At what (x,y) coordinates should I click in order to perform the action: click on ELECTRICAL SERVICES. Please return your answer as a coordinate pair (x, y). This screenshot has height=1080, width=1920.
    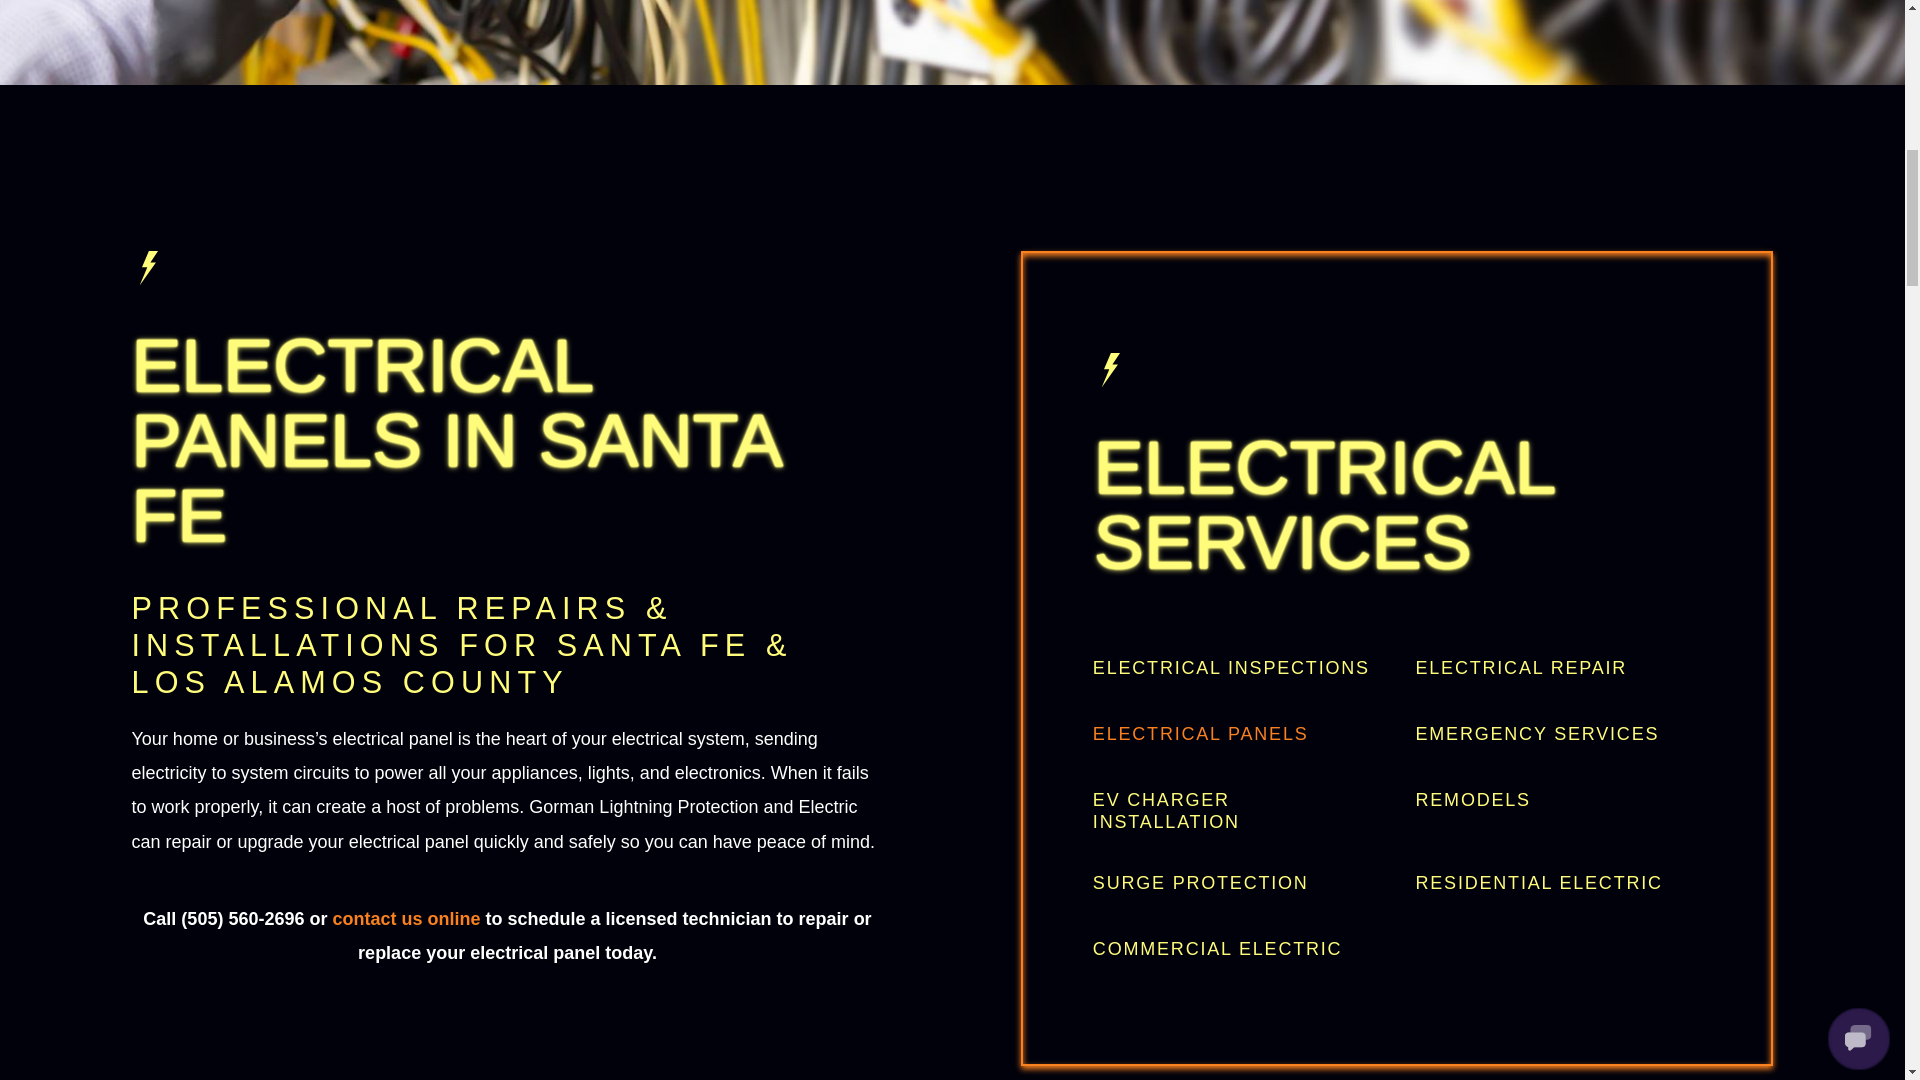
    Looking at the image, I should click on (1398, 504).